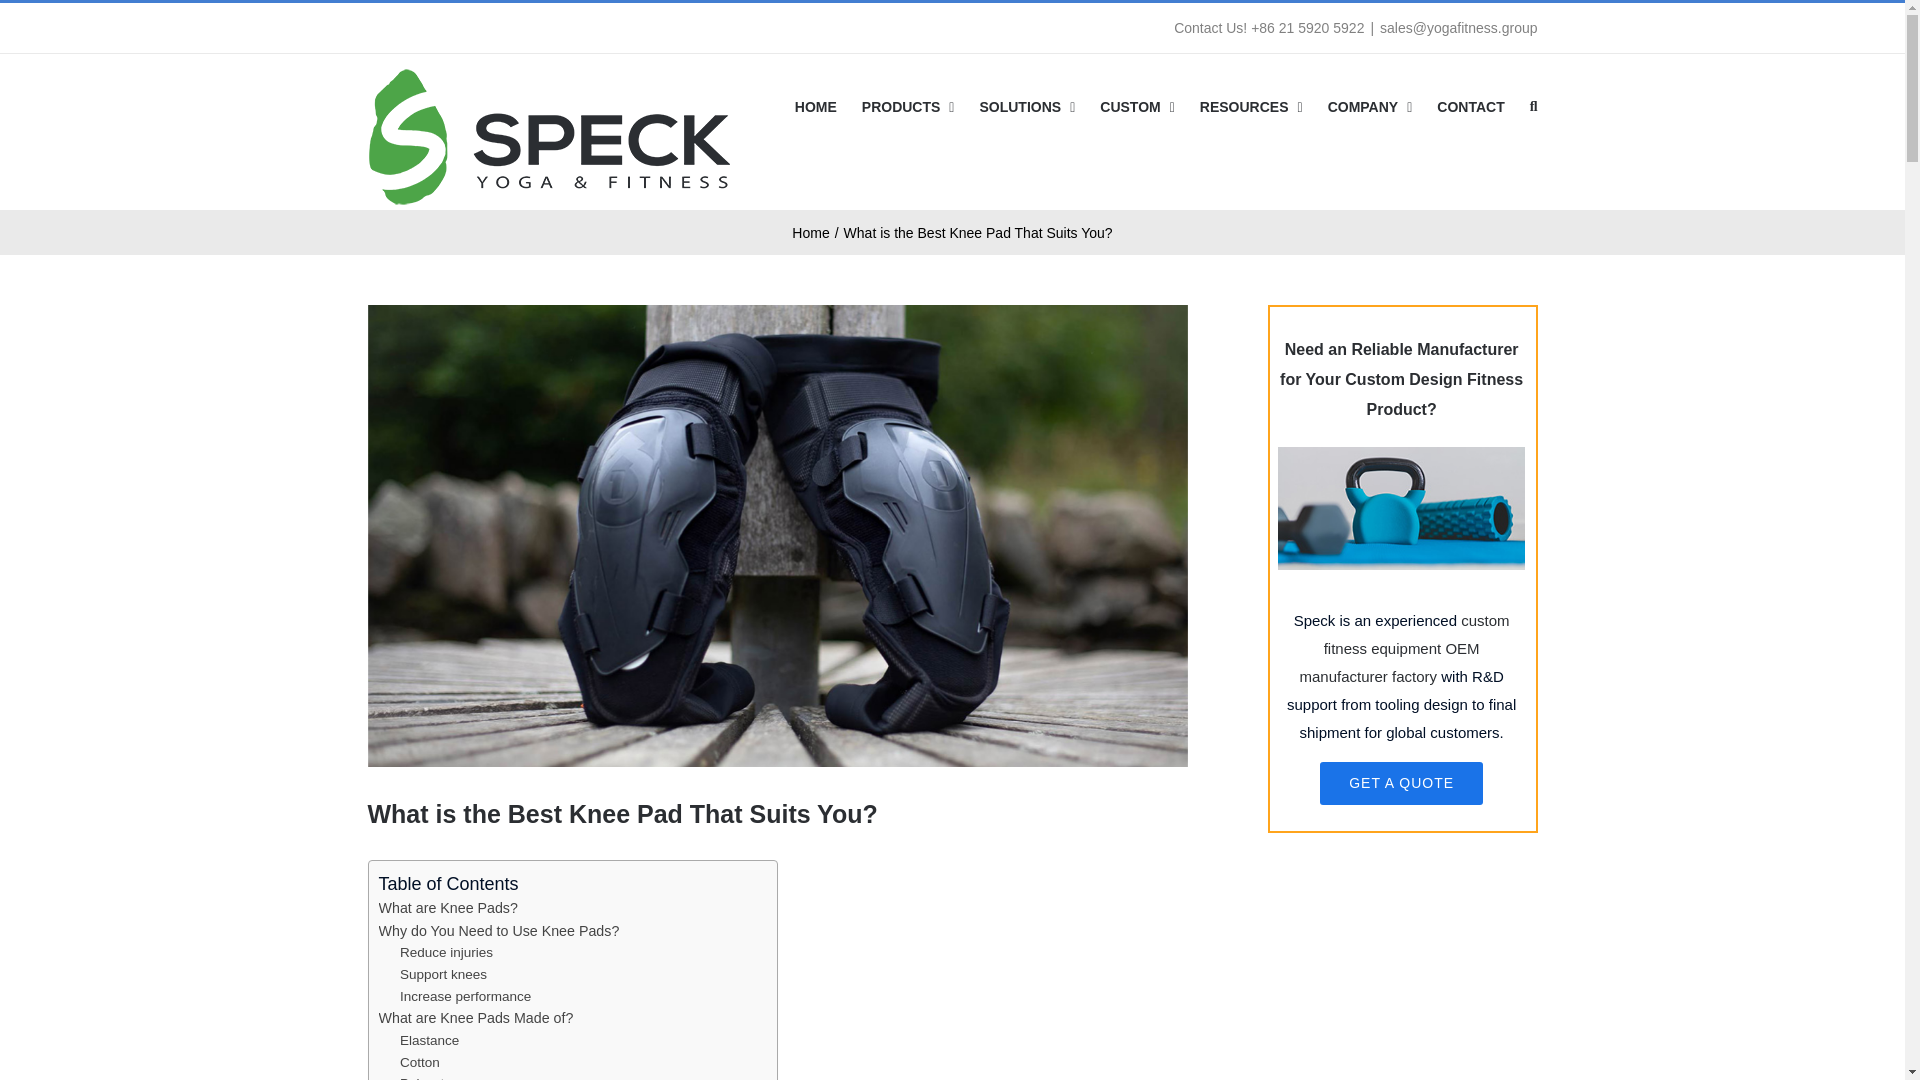 This screenshot has height=1080, width=1920. I want to click on  Reduce injuries, so click(446, 952).